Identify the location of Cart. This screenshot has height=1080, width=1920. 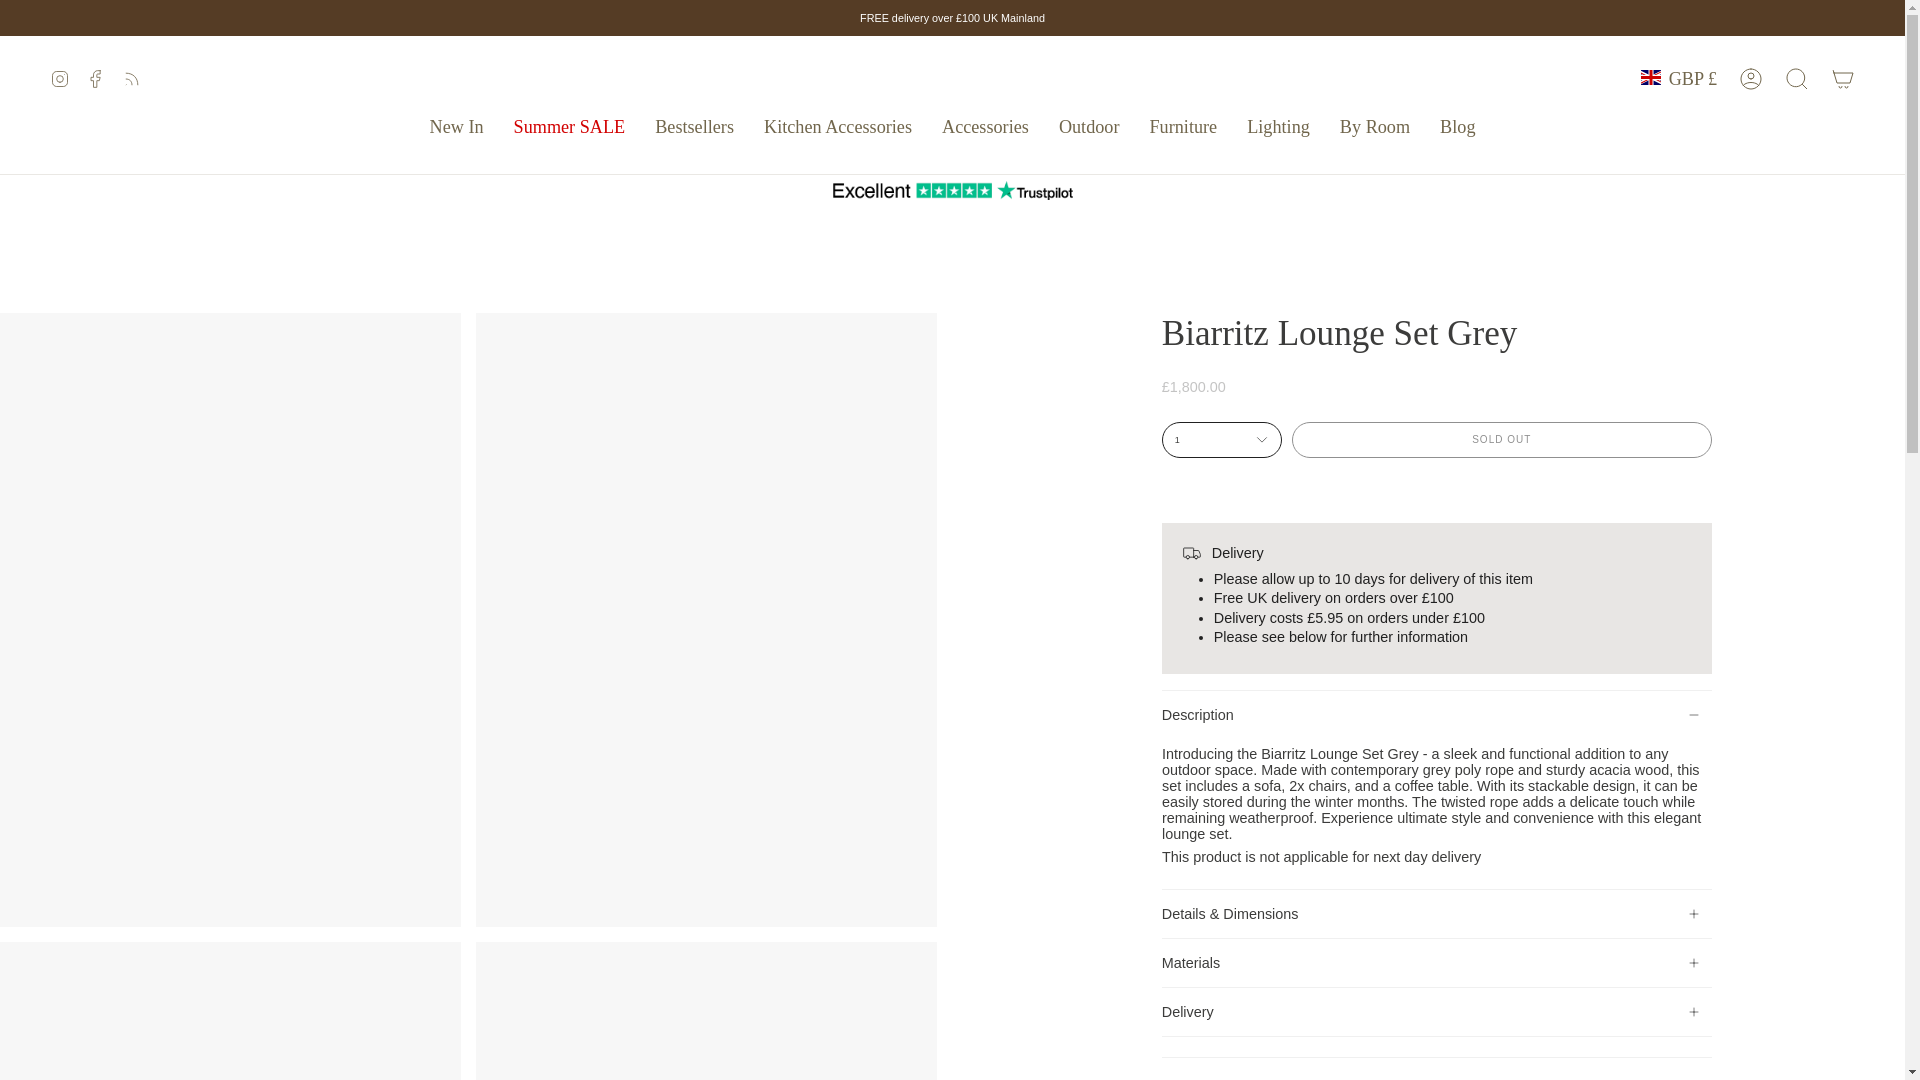
(1843, 78).